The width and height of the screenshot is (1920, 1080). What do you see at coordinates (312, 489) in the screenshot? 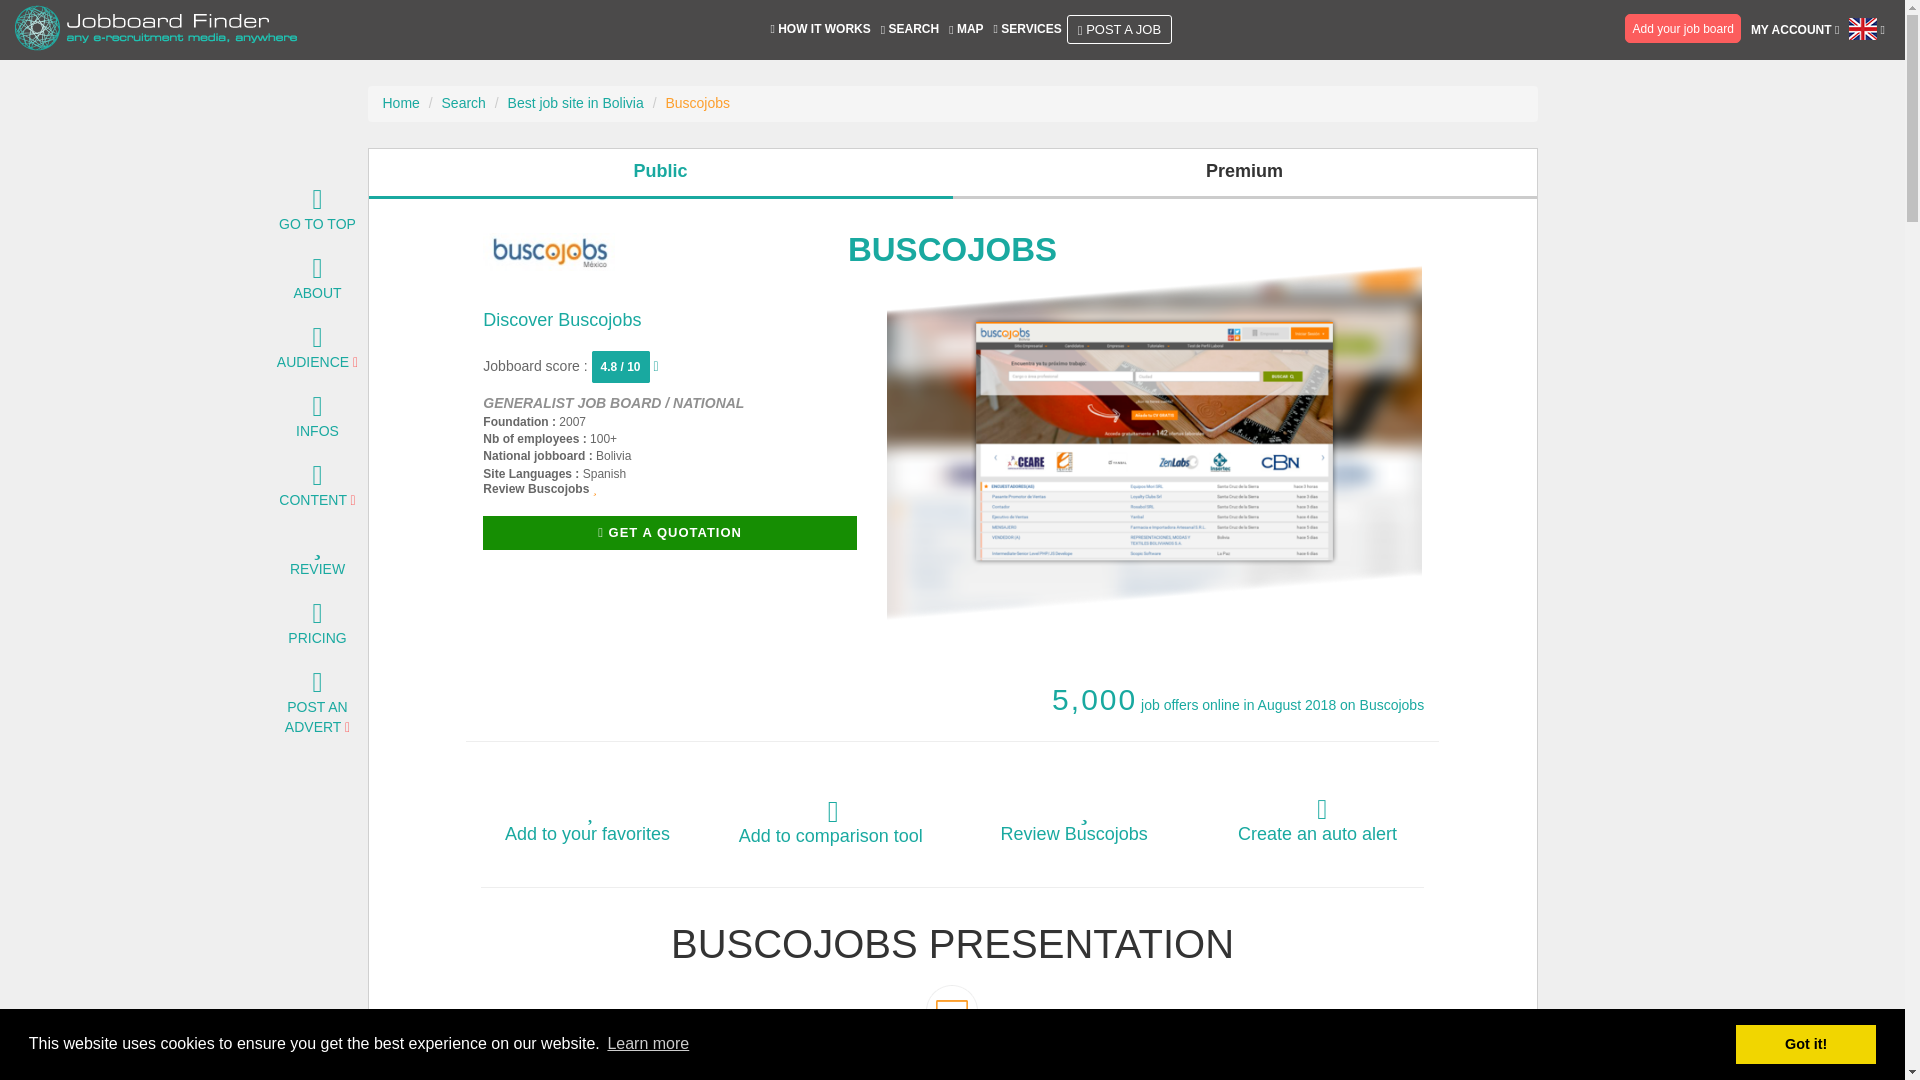
I see `AUDIENCE` at bounding box center [312, 489].